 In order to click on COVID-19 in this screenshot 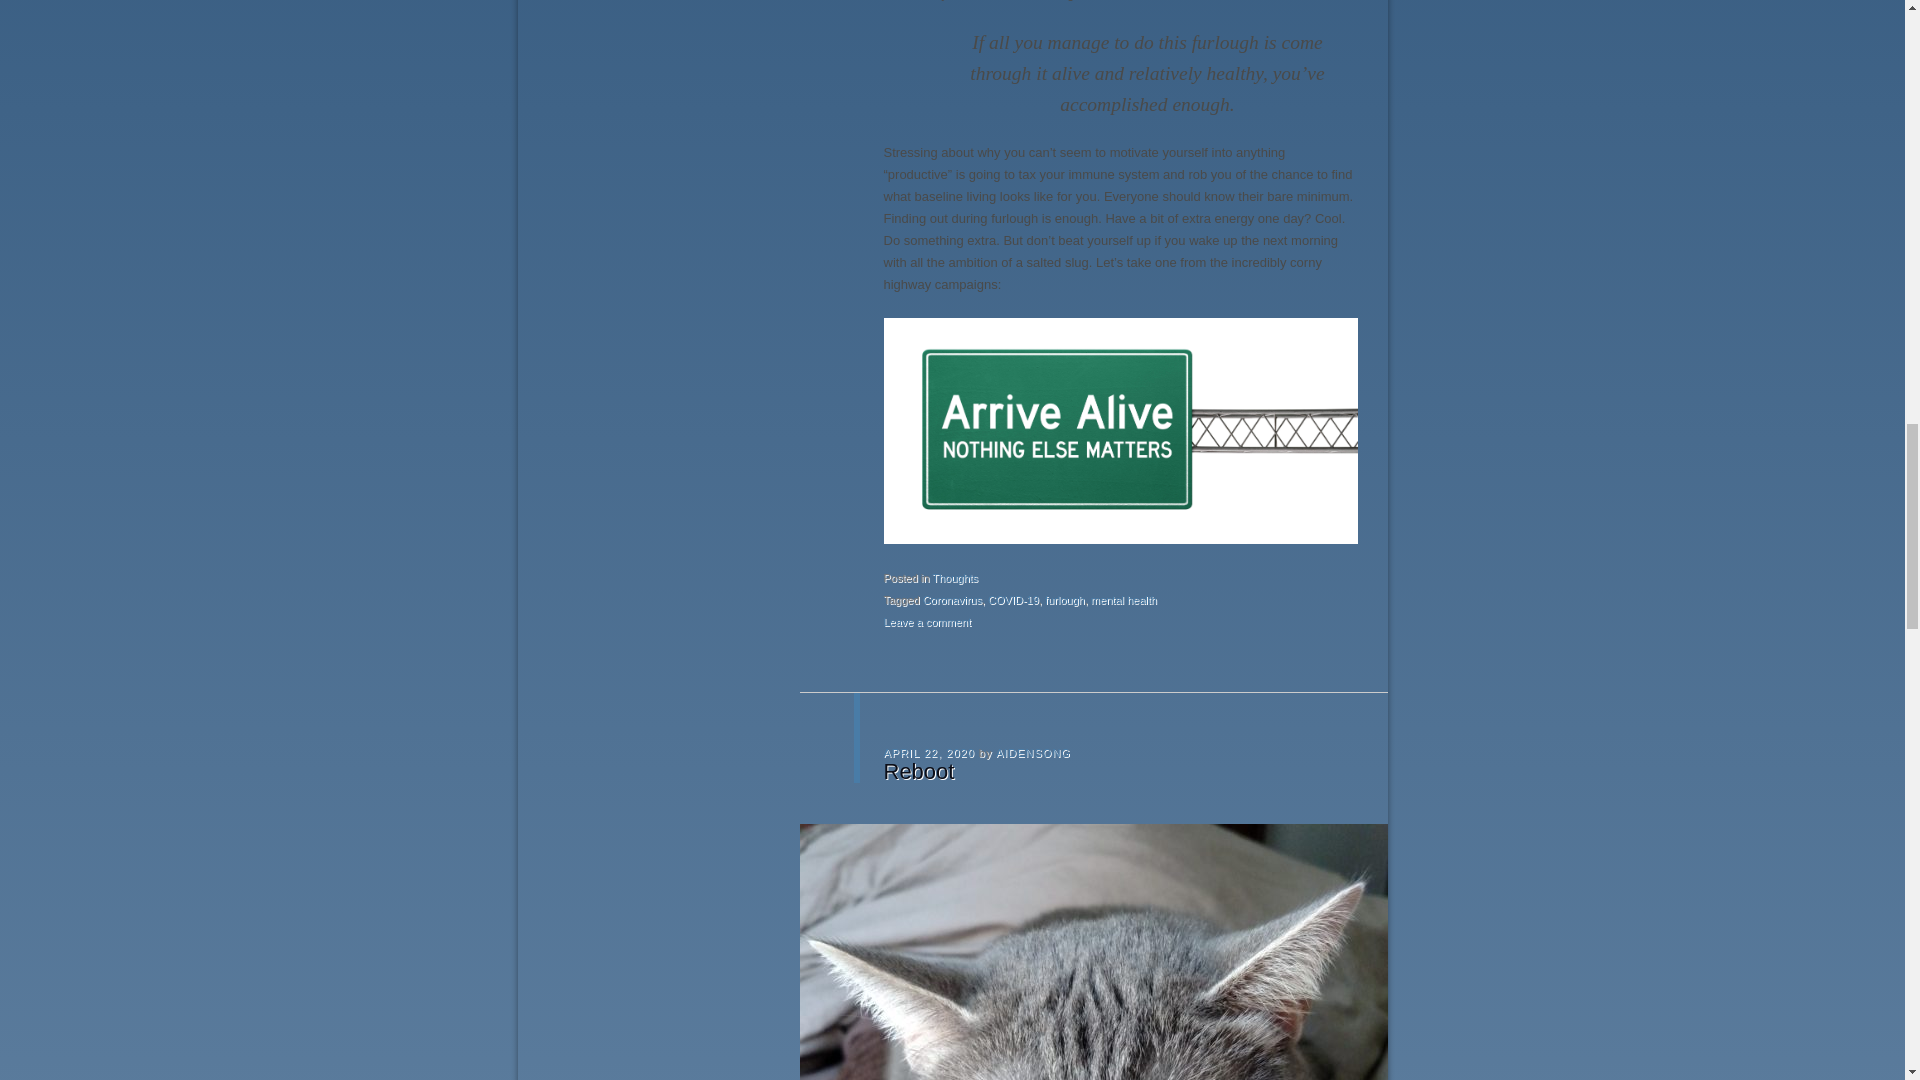, I will do `click(1013, 600)`.